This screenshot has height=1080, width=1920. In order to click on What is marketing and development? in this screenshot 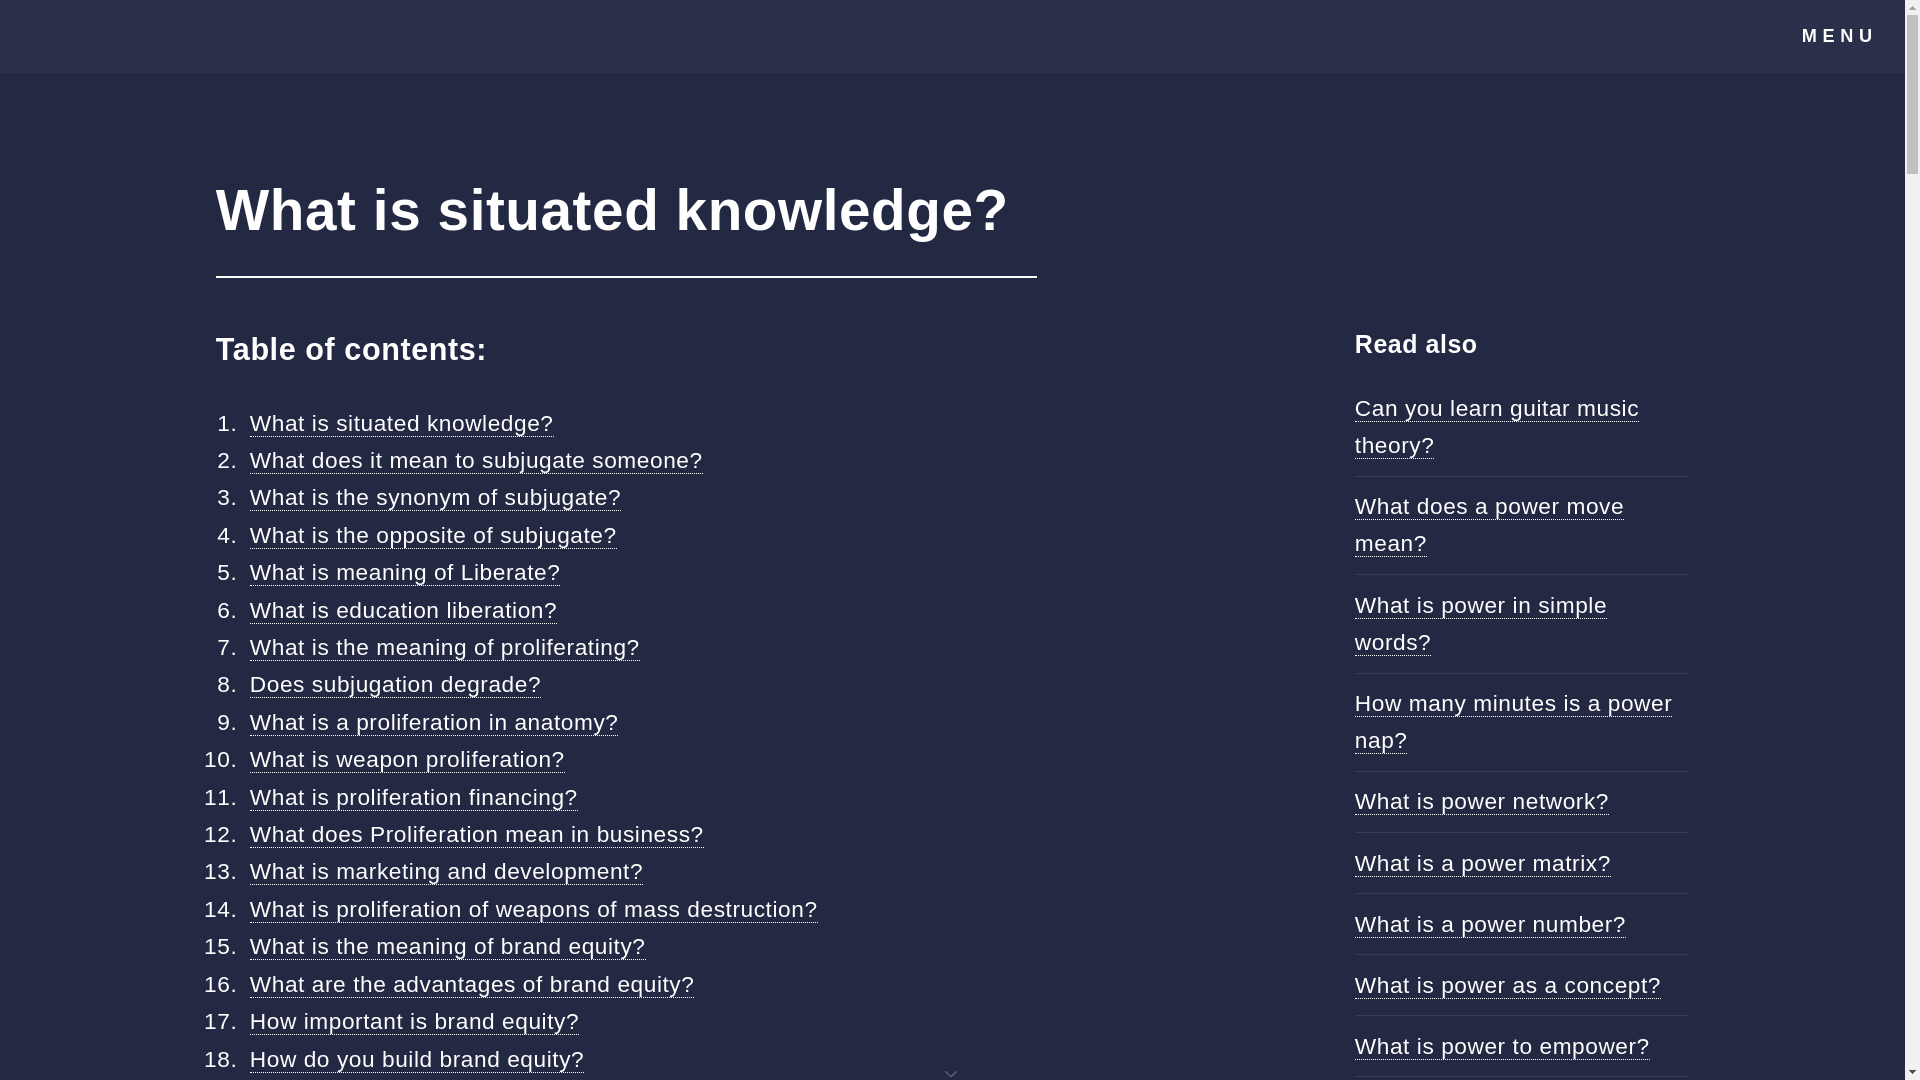, I will do `click(446, 870)`.